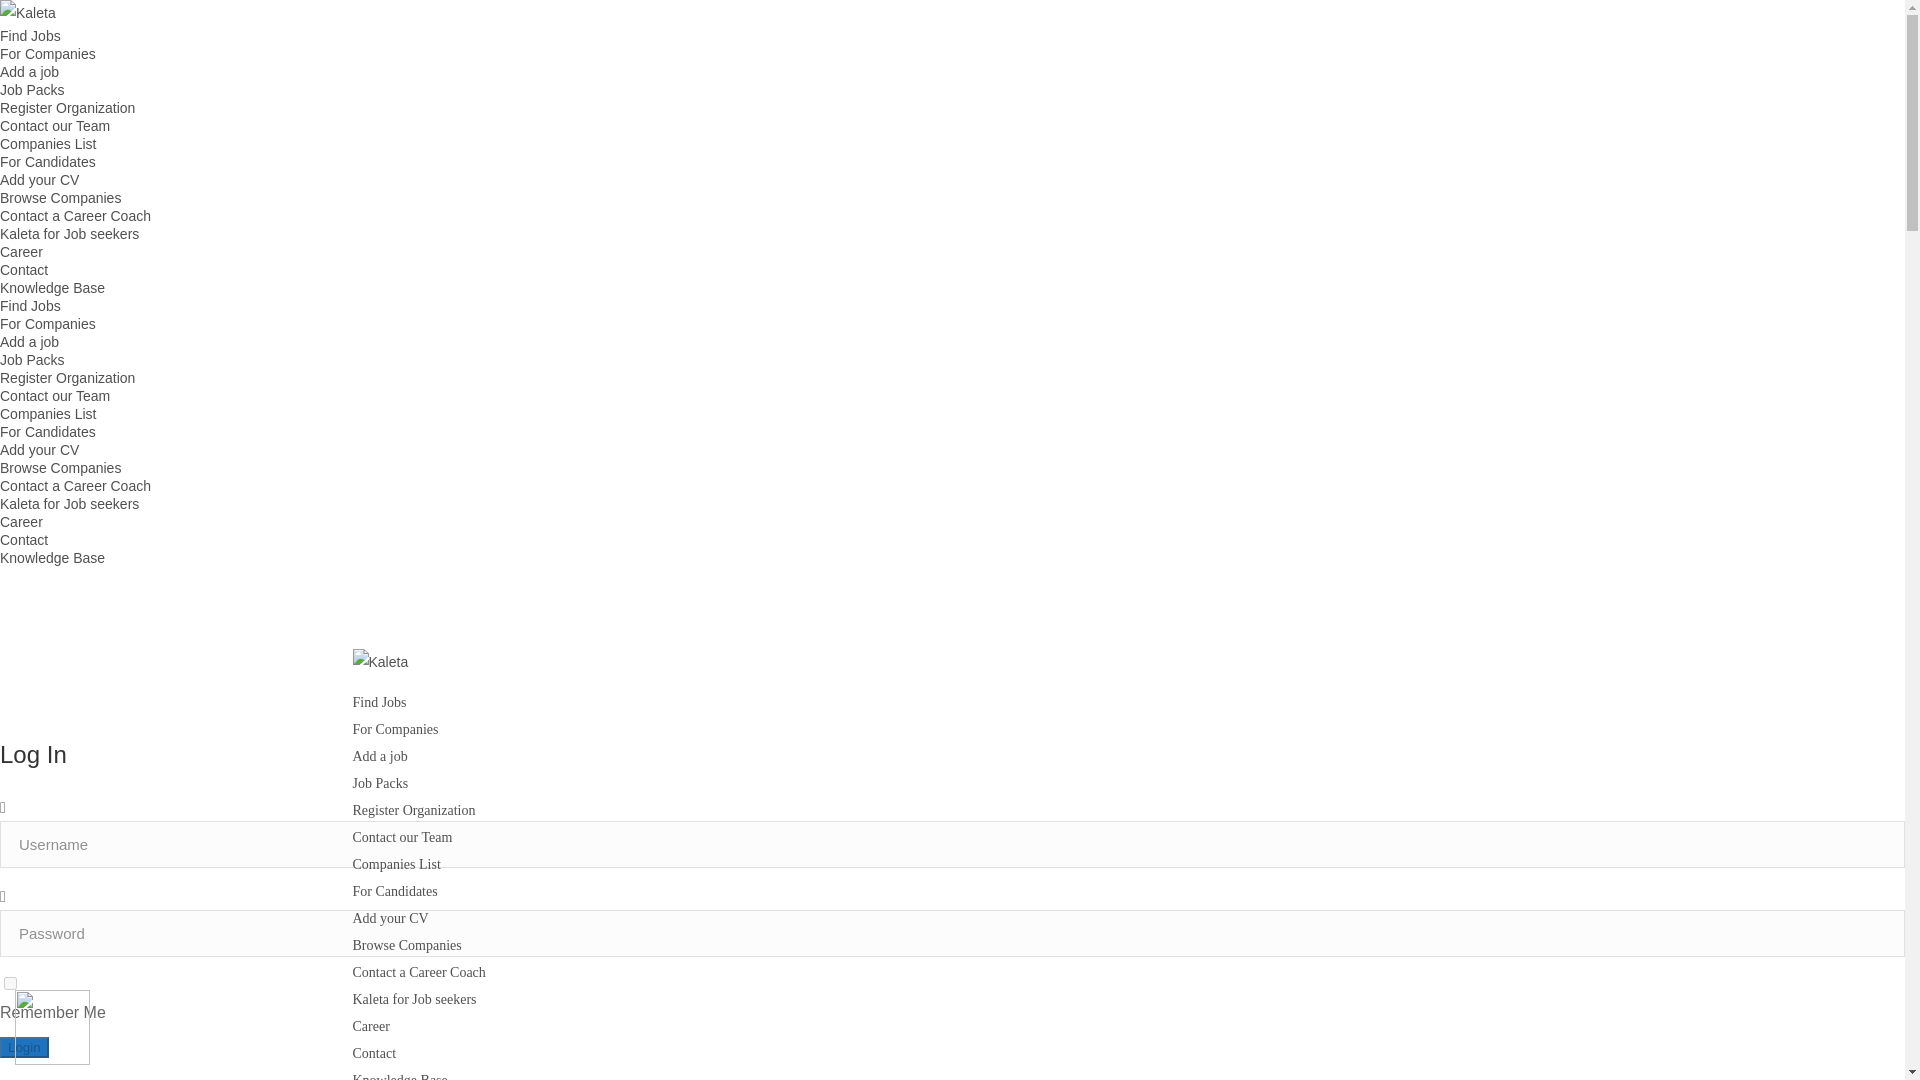  What do you see at coordinates (48, 432) in the screenshot?
I see `For Candidates` at bounding box center [48, 432].